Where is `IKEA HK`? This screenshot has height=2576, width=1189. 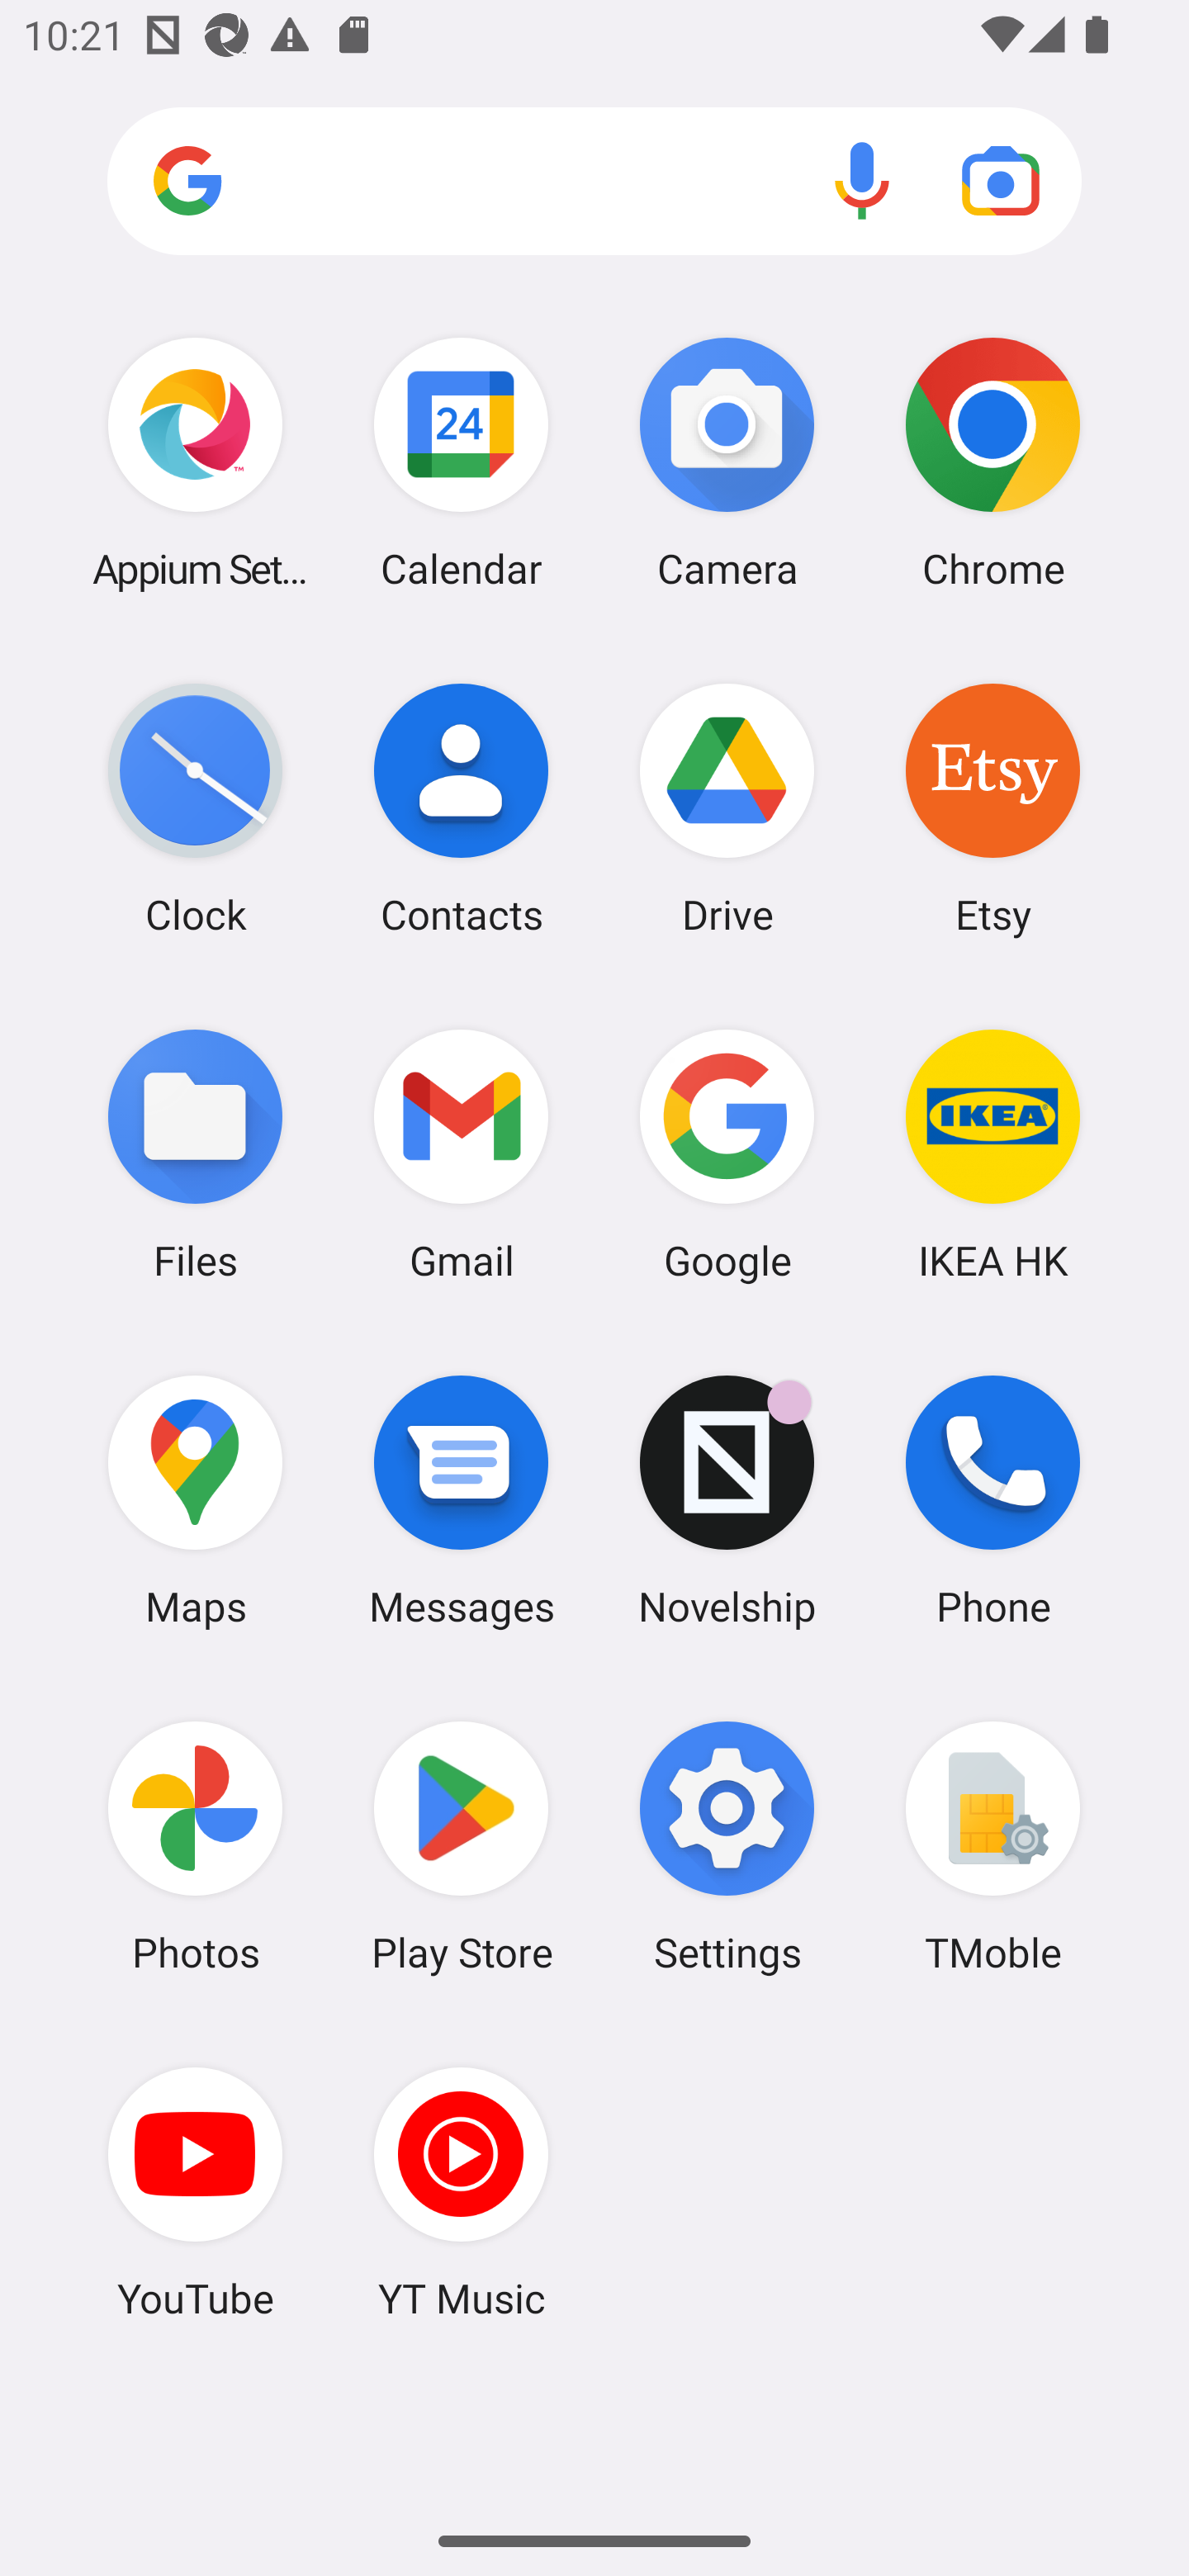
IKEA HK is located at coordinates (992, 1153).